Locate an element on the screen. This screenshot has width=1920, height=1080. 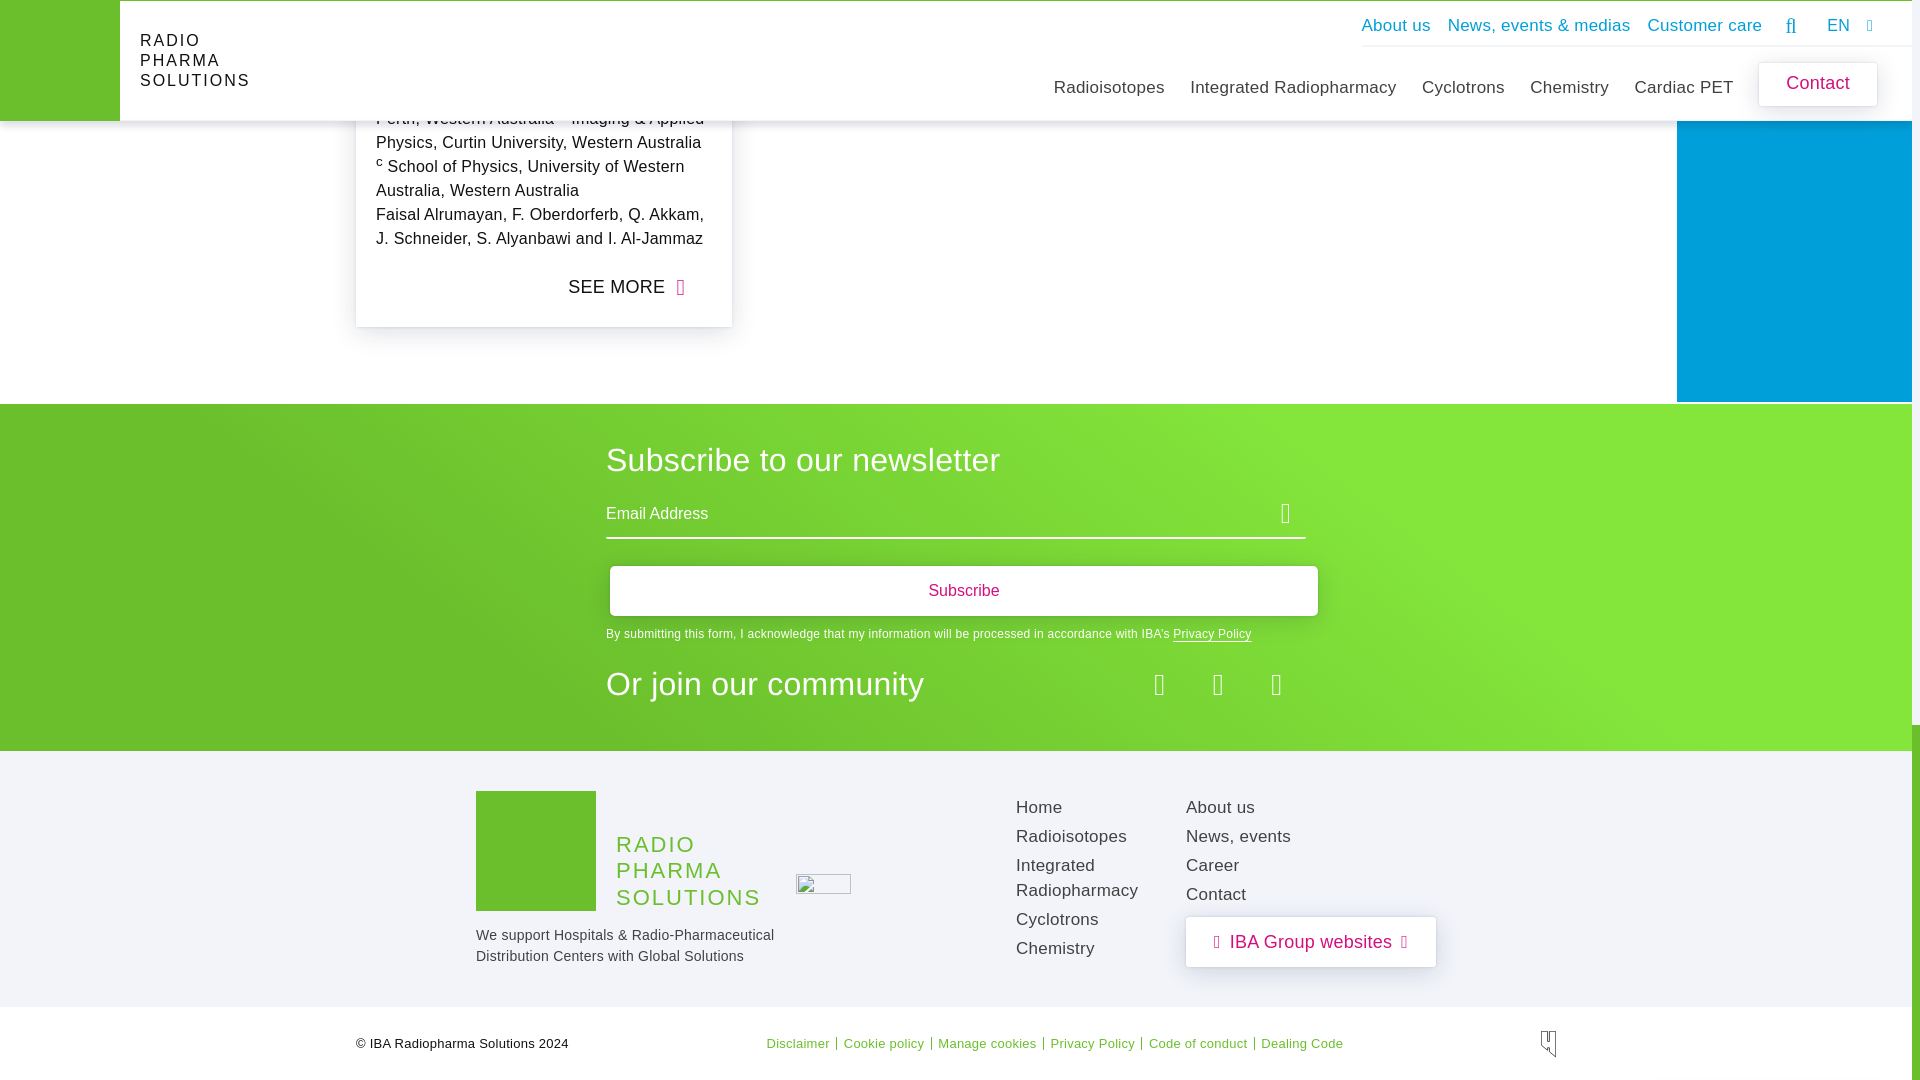
Facebook is located at coordinates (1160, 684).